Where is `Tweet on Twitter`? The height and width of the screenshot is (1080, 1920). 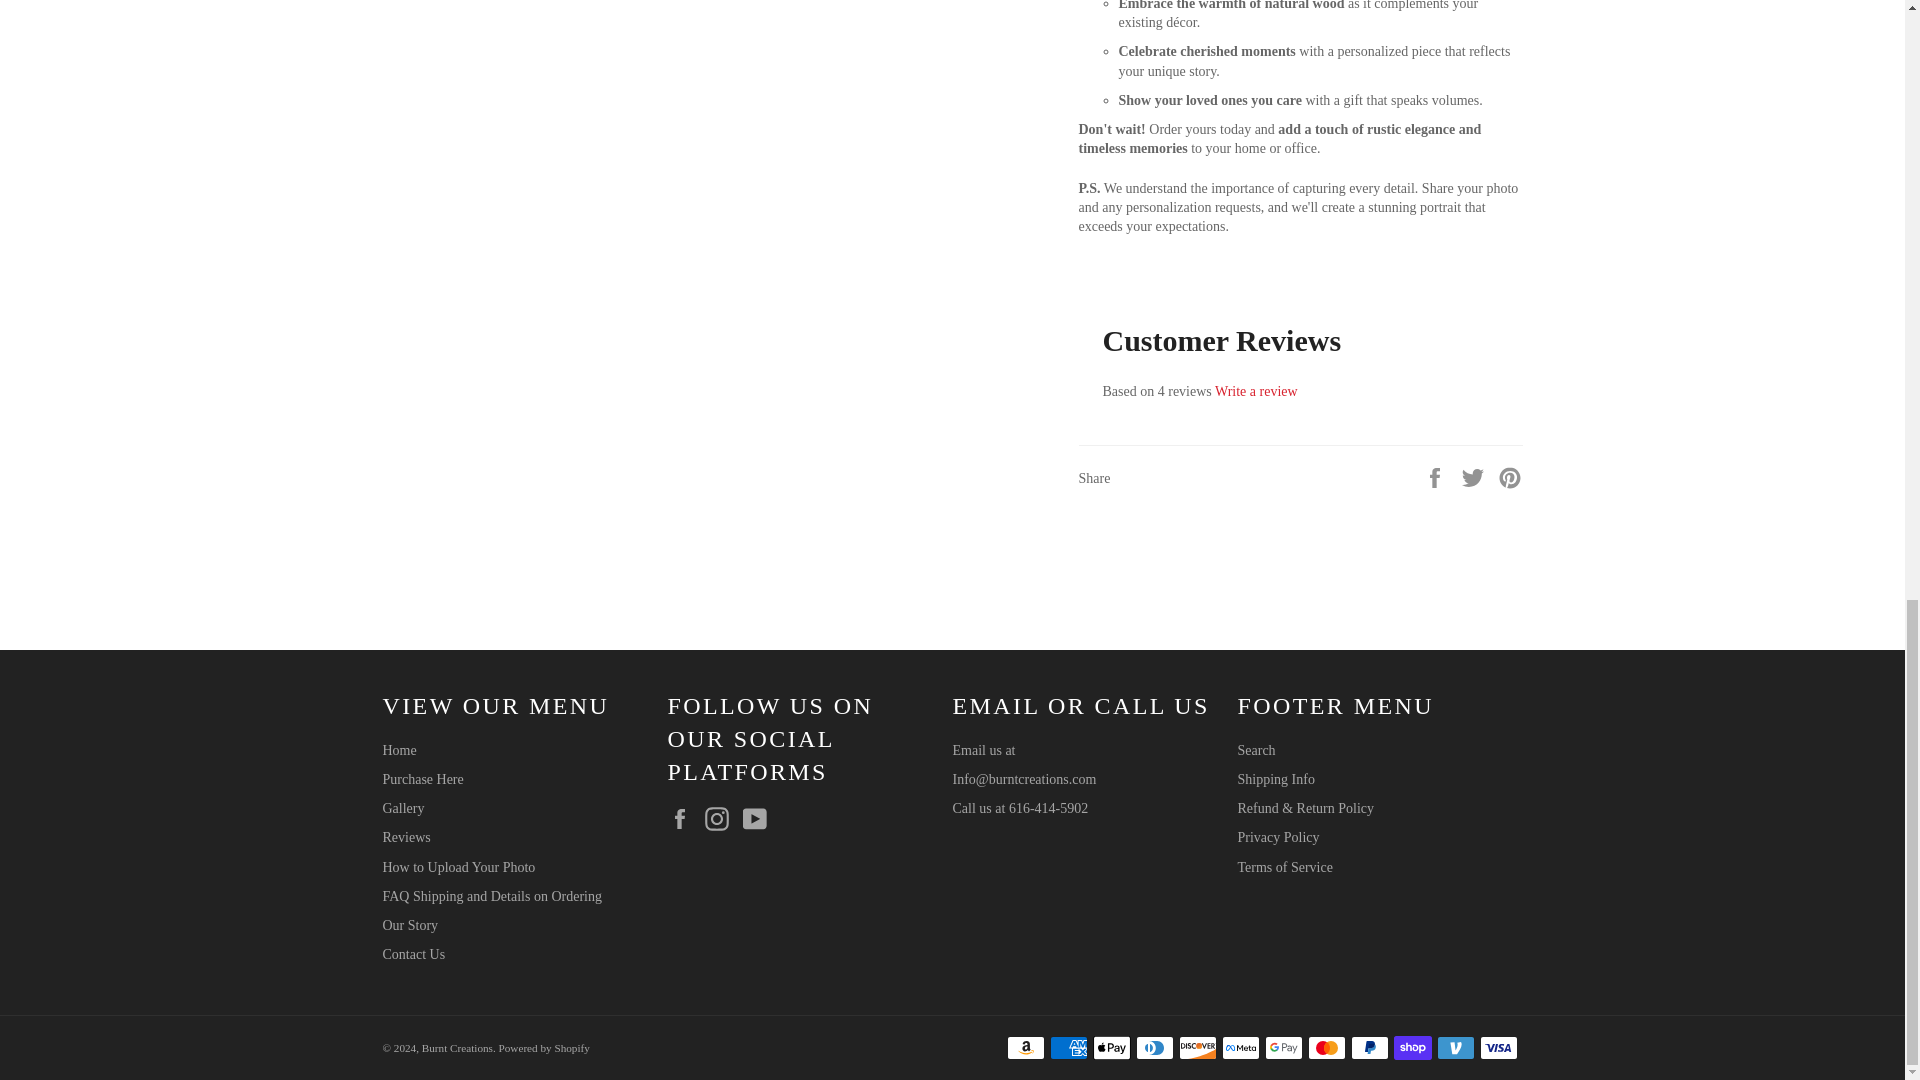 Tweet on Twitter is located at coordinates (1475, 476).